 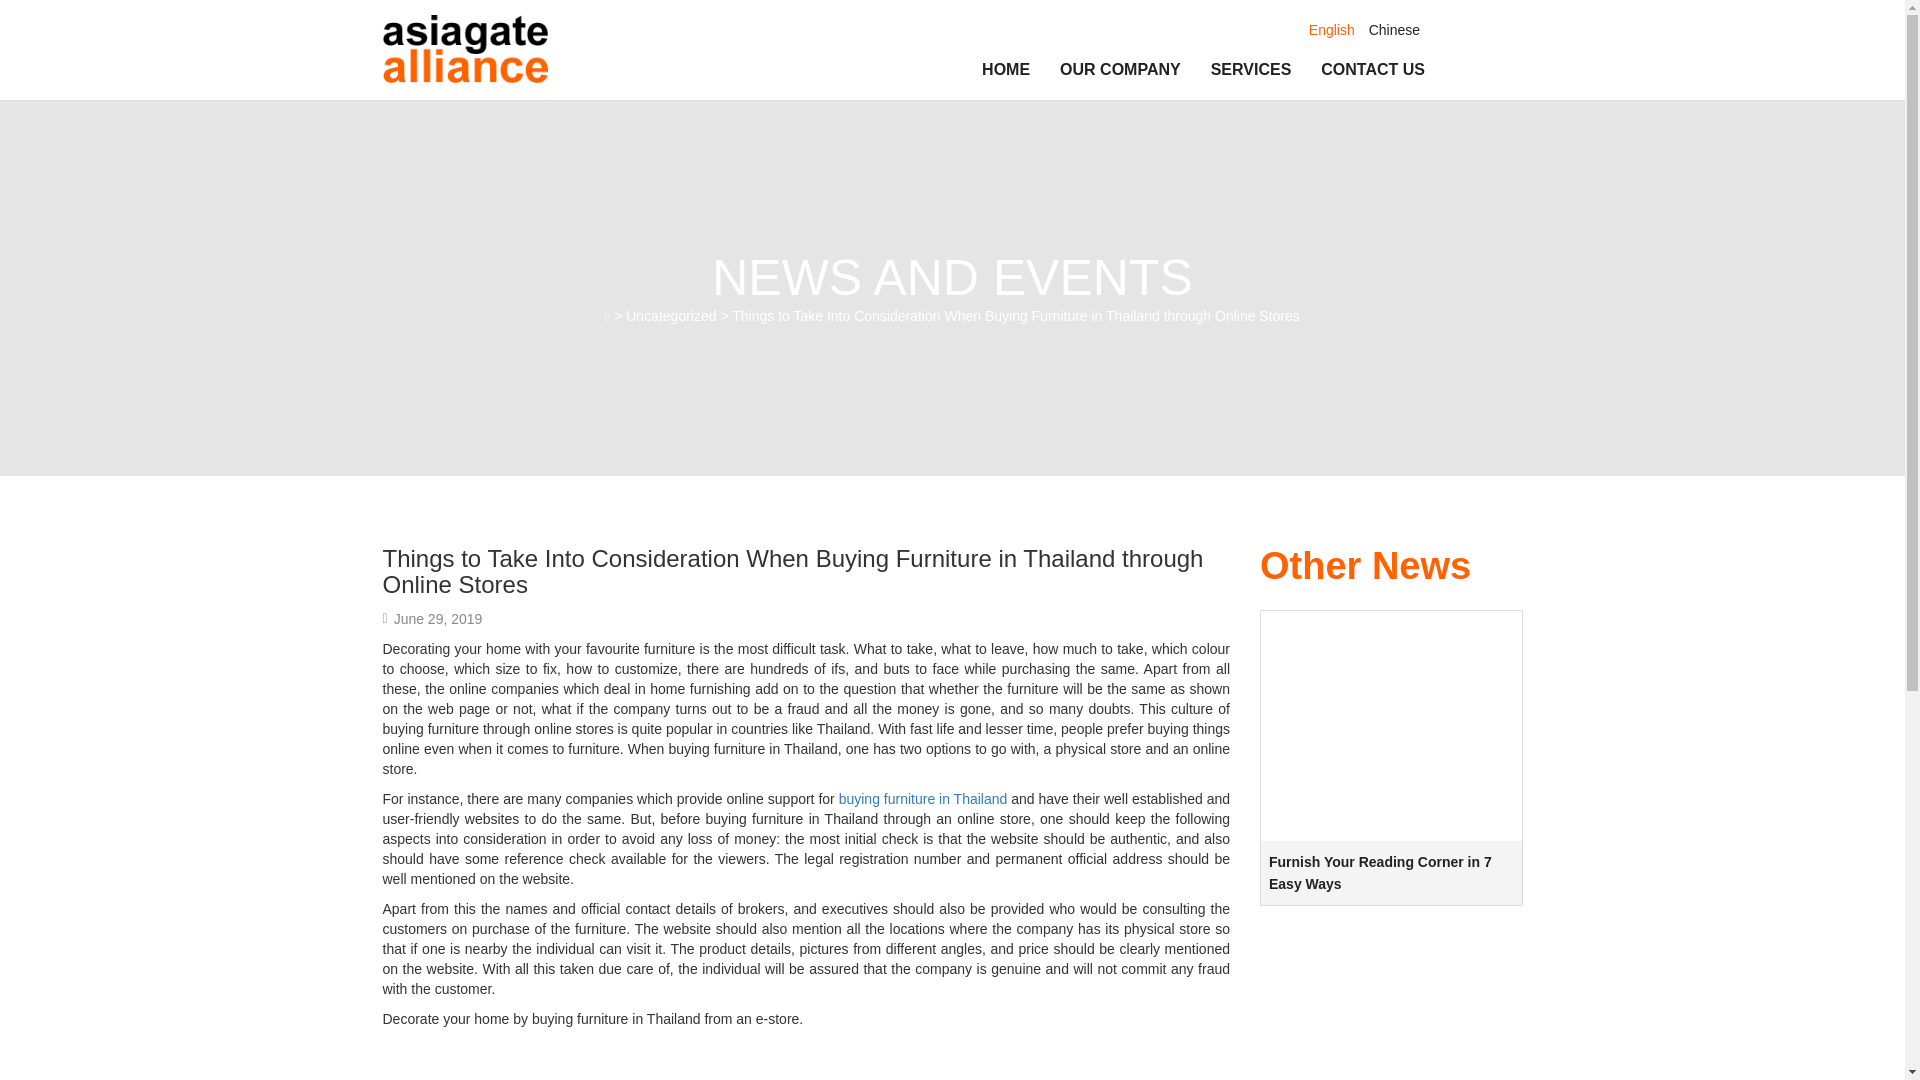 I want to click on Chinese, so click(x=1394, y=29).